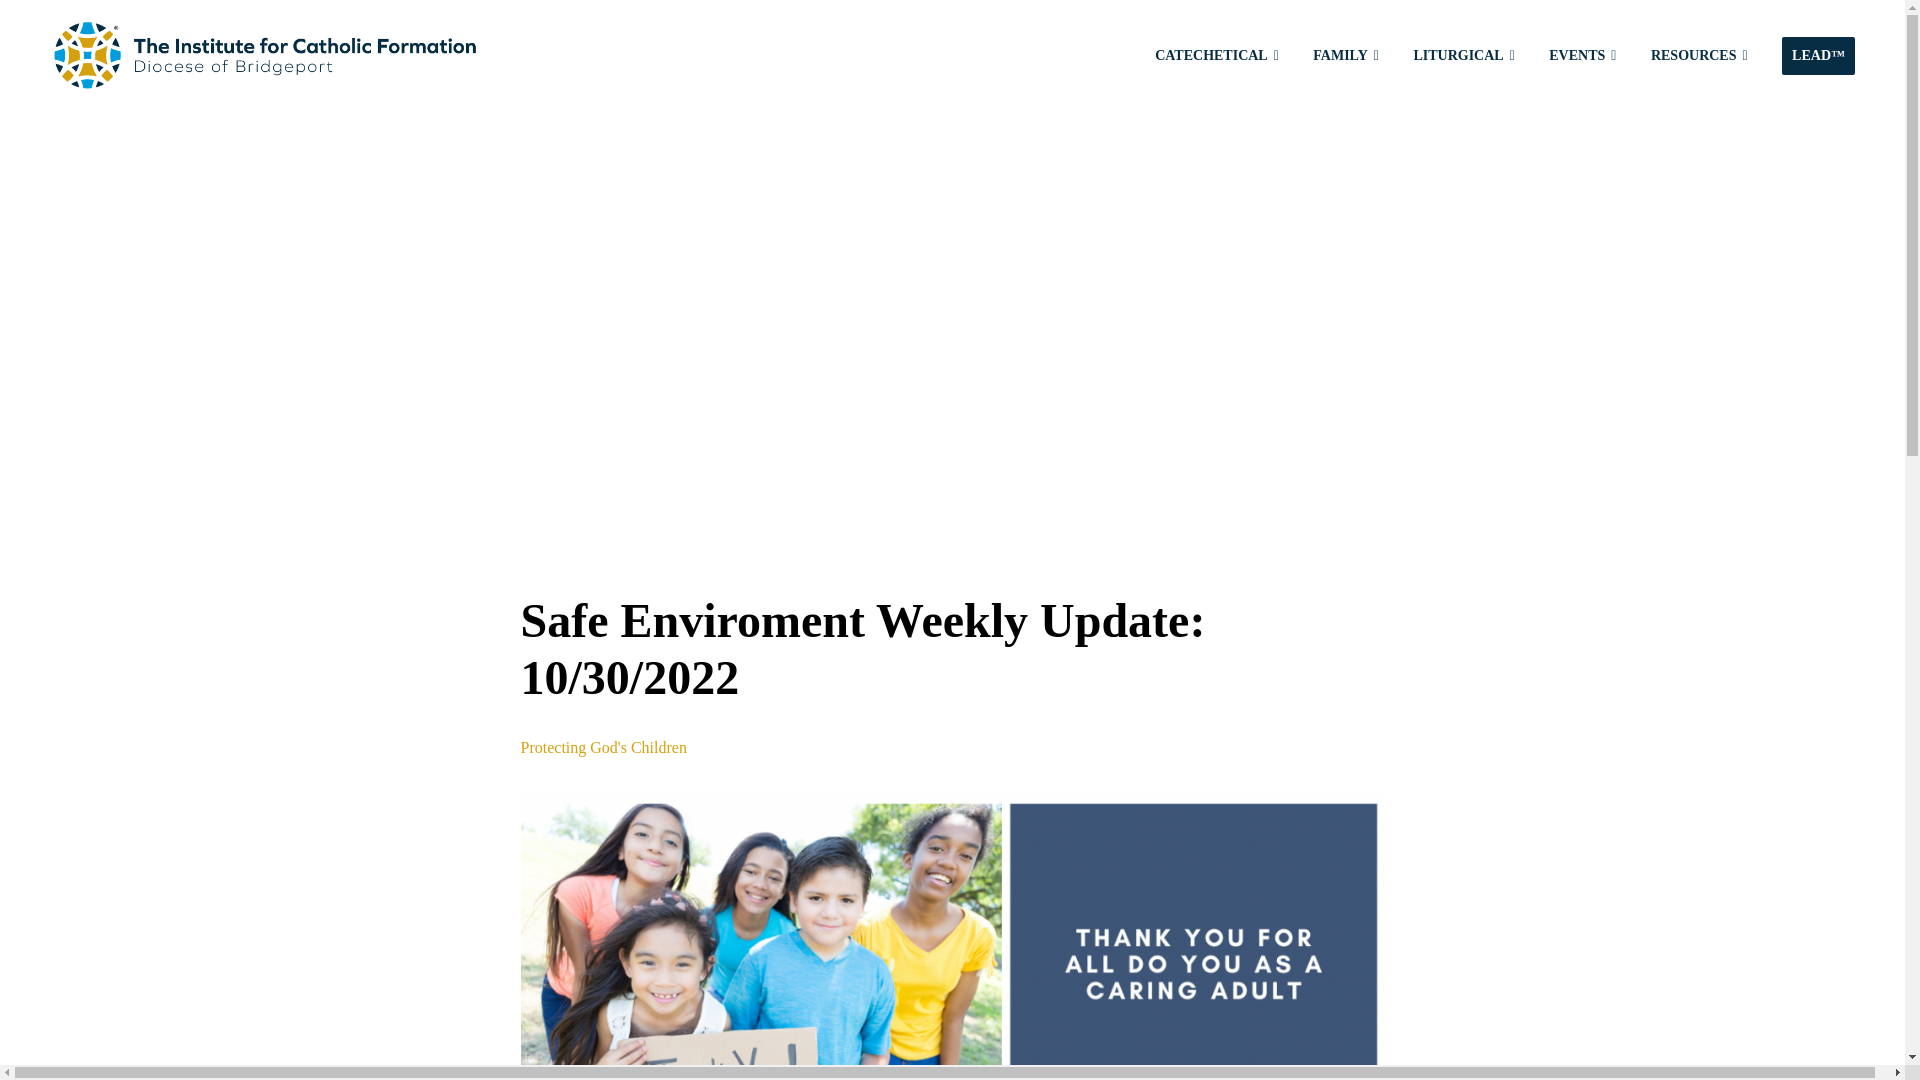 This screenshot has height=1080, width=1920. I want to click on CATECHETICAL, so click(1216, 54).